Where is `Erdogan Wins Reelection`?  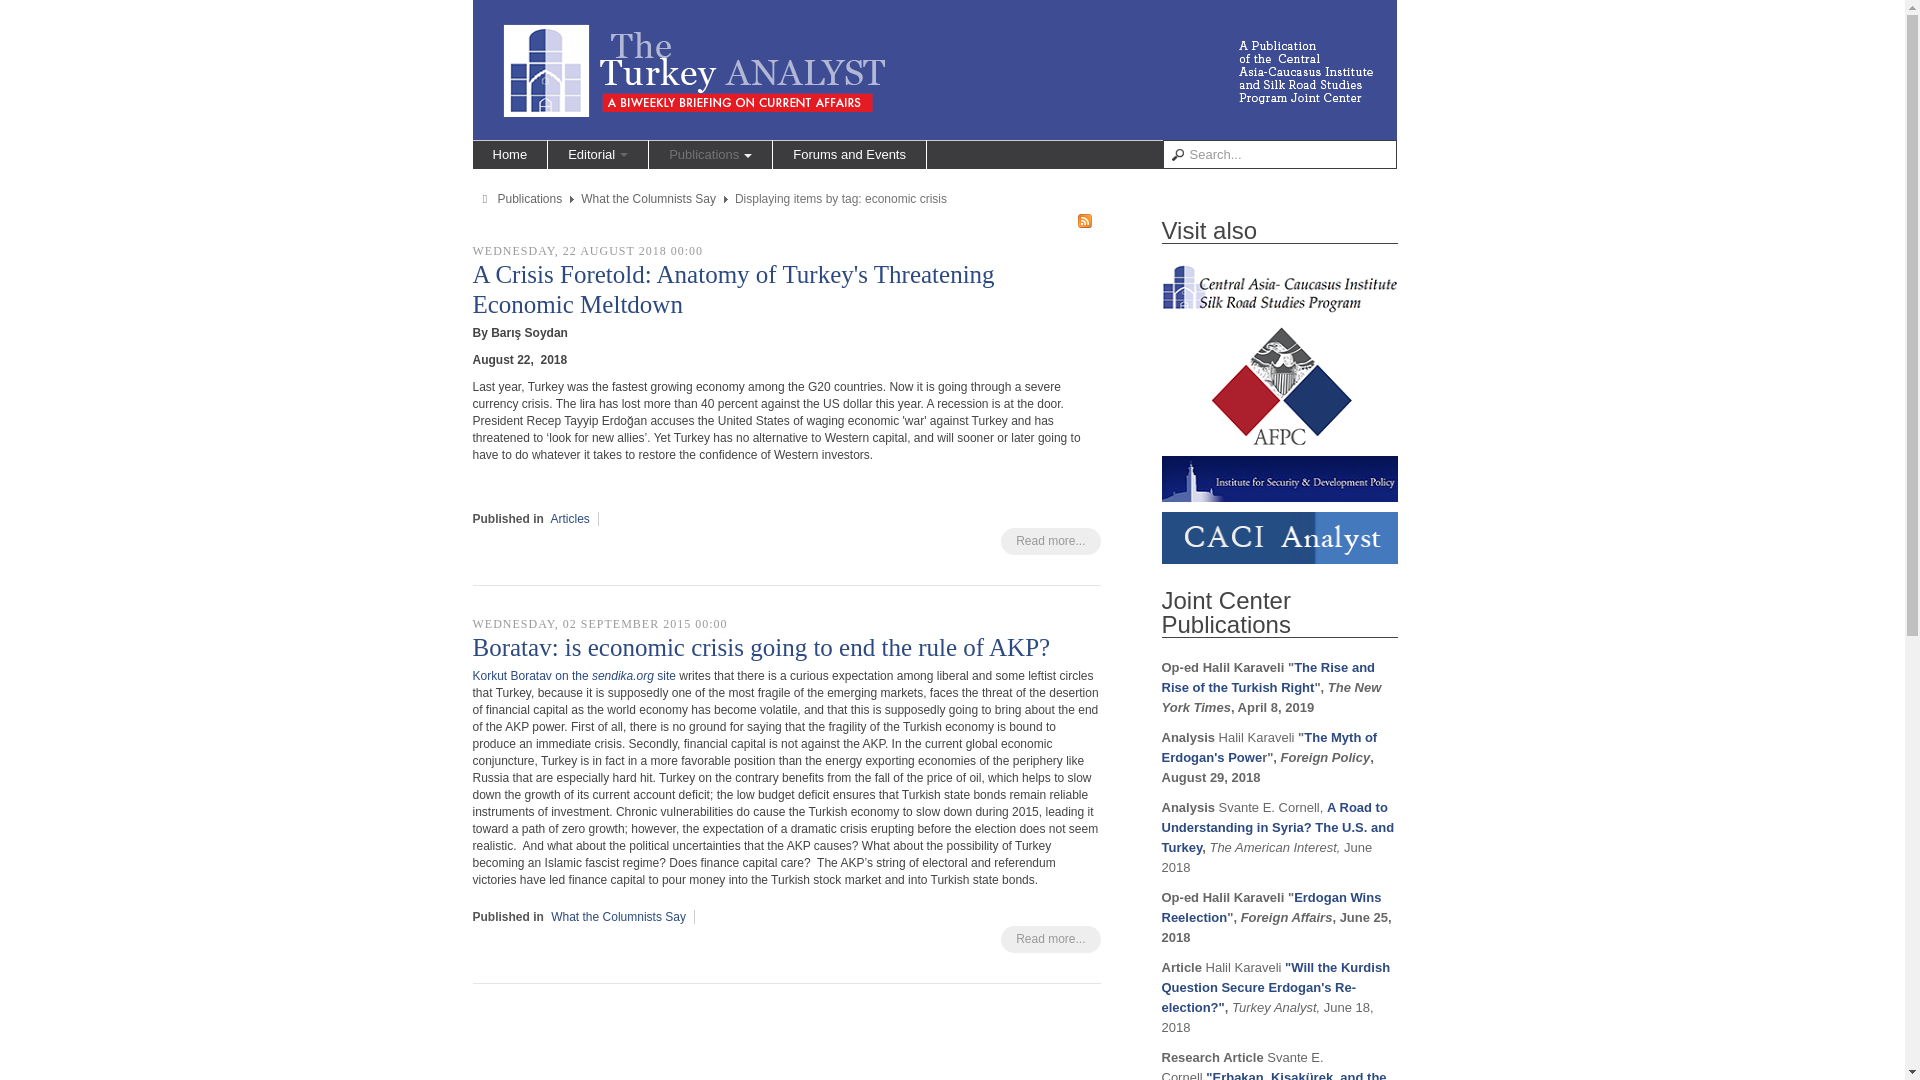
Erdogan Wins Reelection is located at coordinates (1272, 906).